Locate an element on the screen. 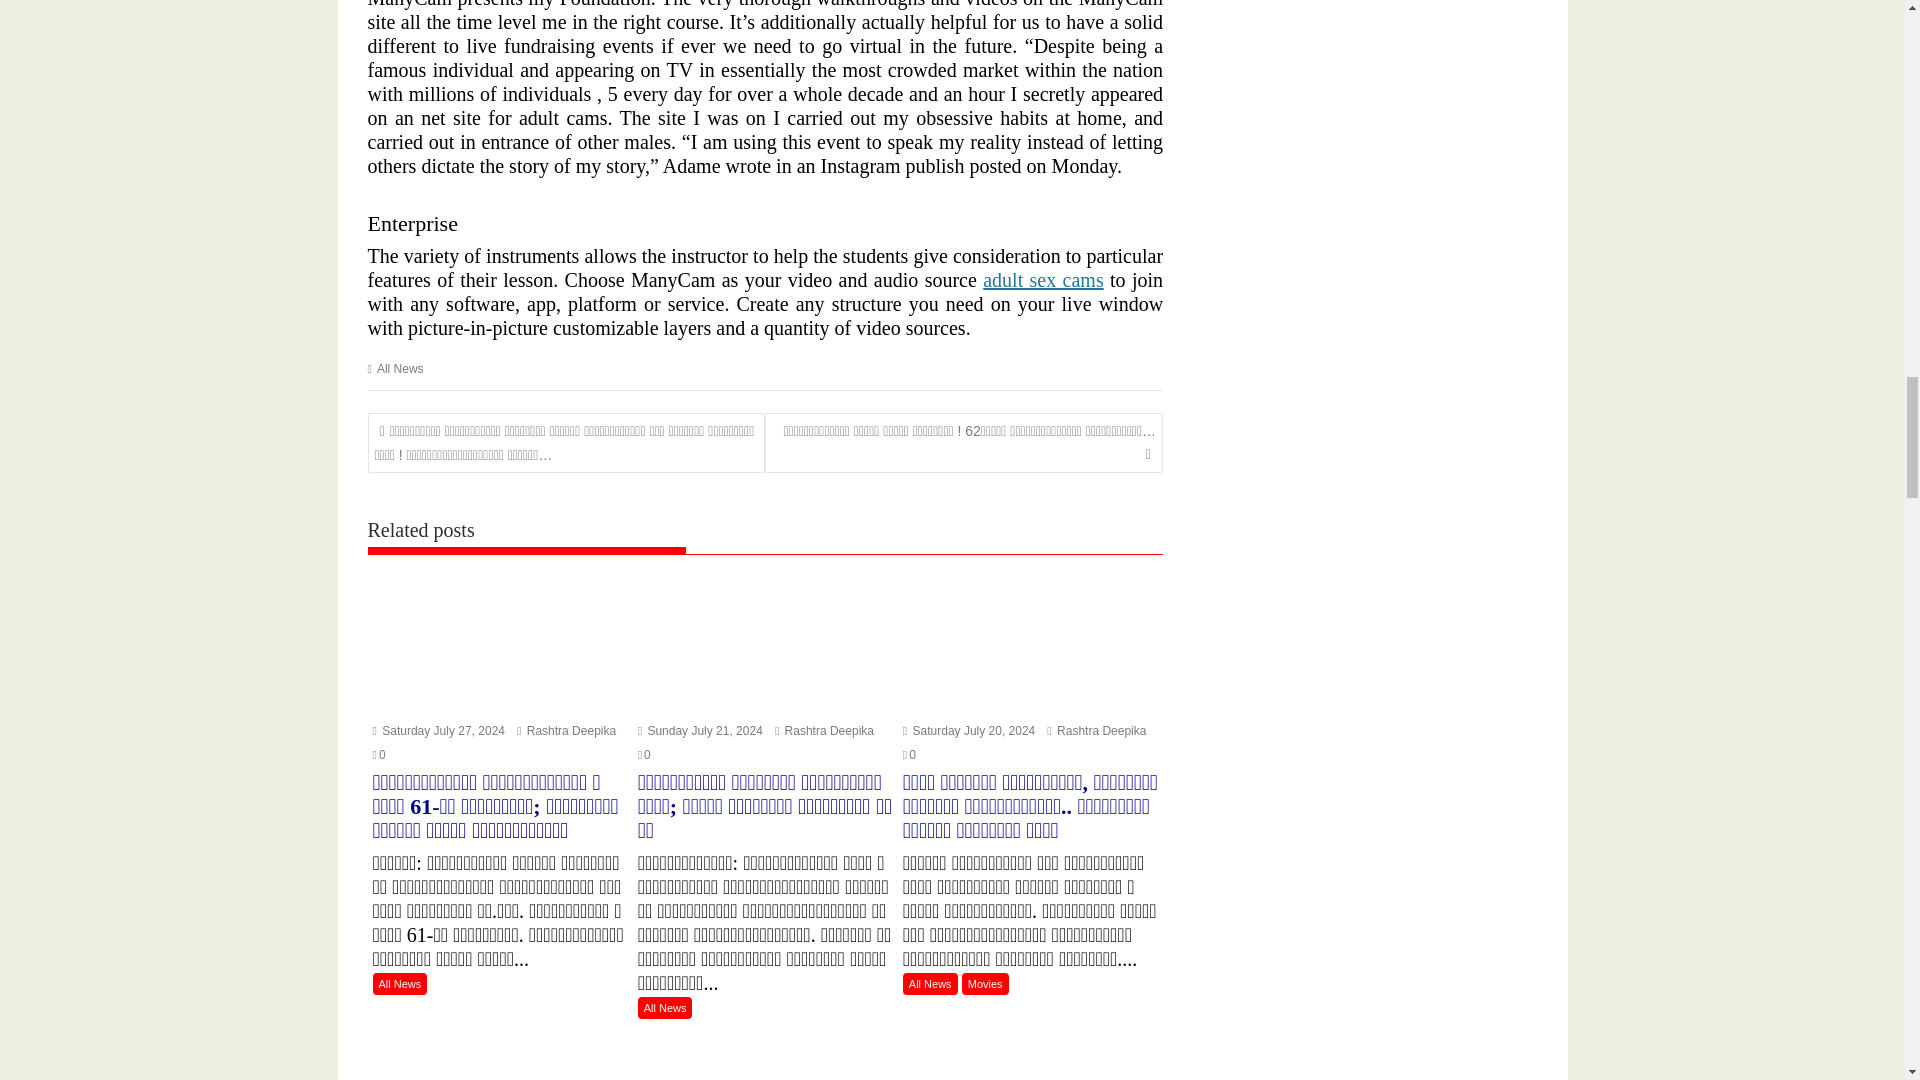  adult sex cams is located at coordinates (1042, 279).